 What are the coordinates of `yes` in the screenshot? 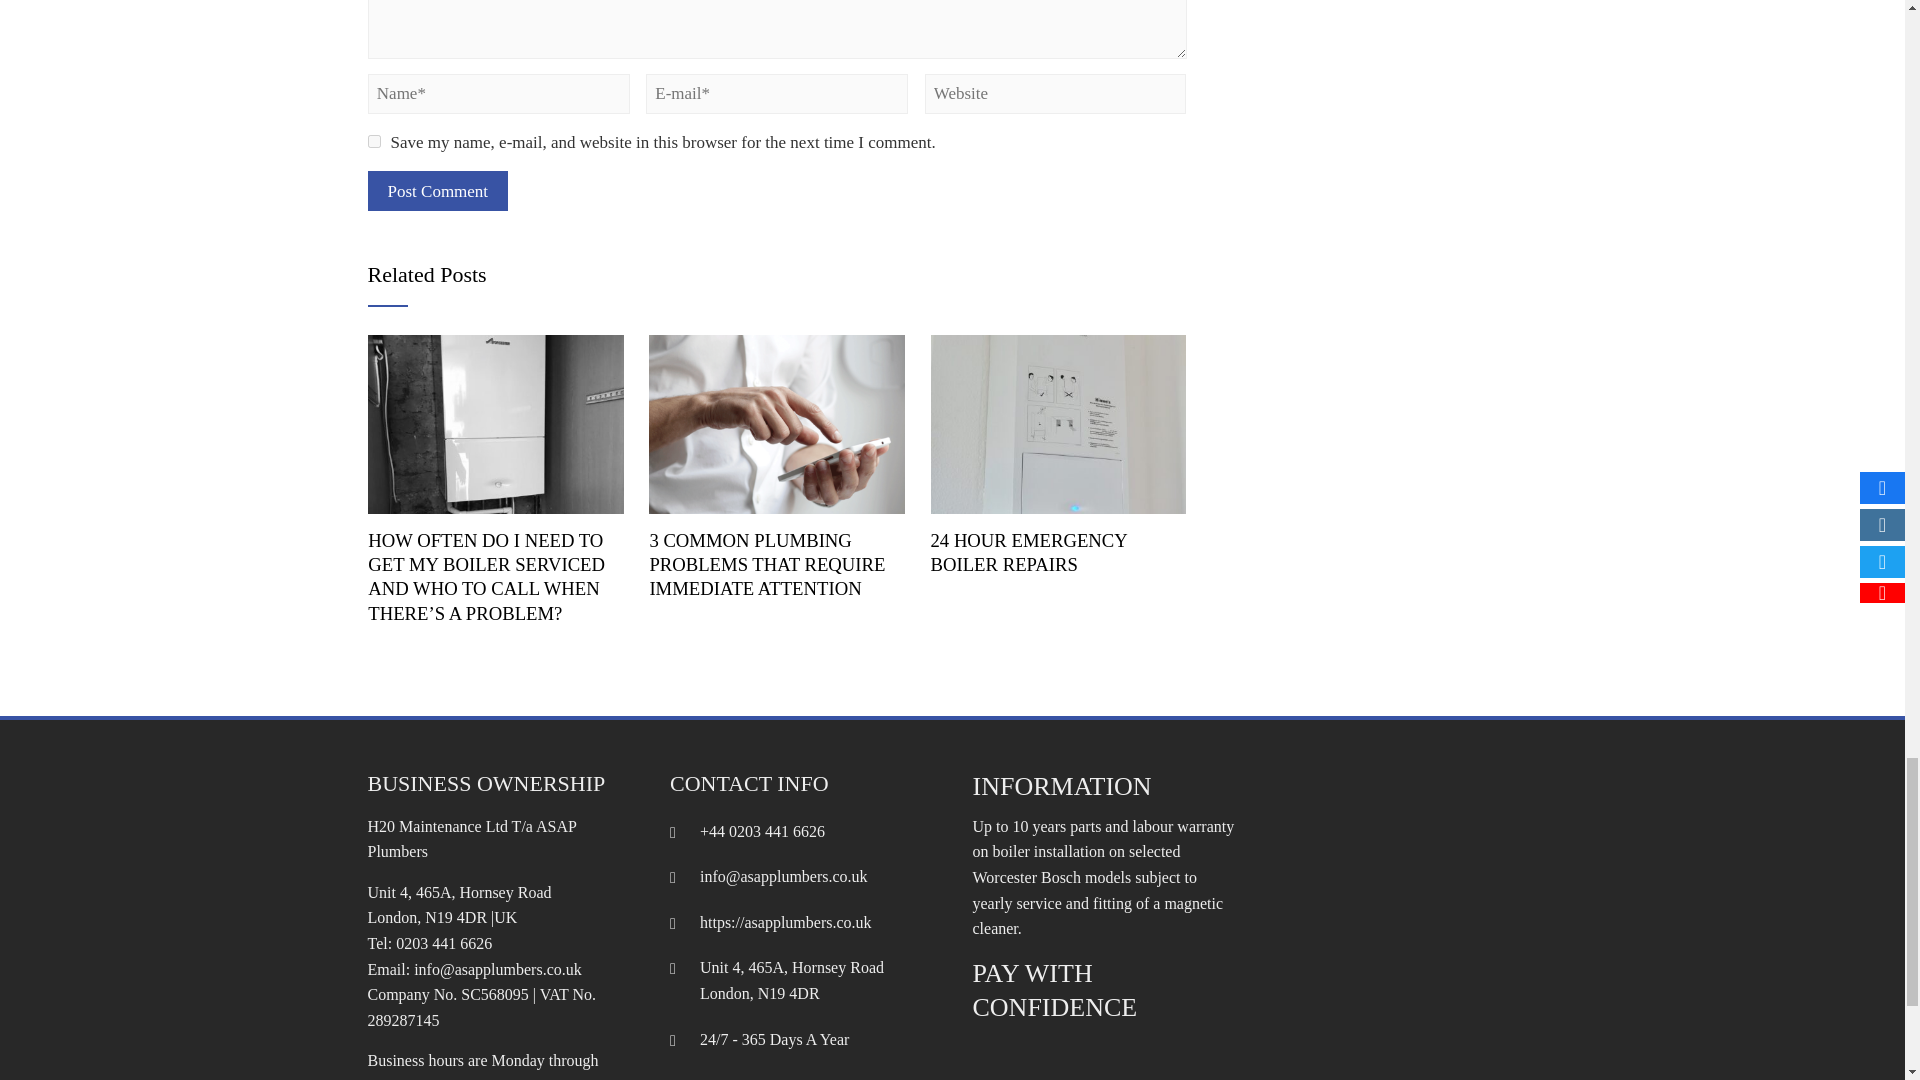 It's located at (374, 141).